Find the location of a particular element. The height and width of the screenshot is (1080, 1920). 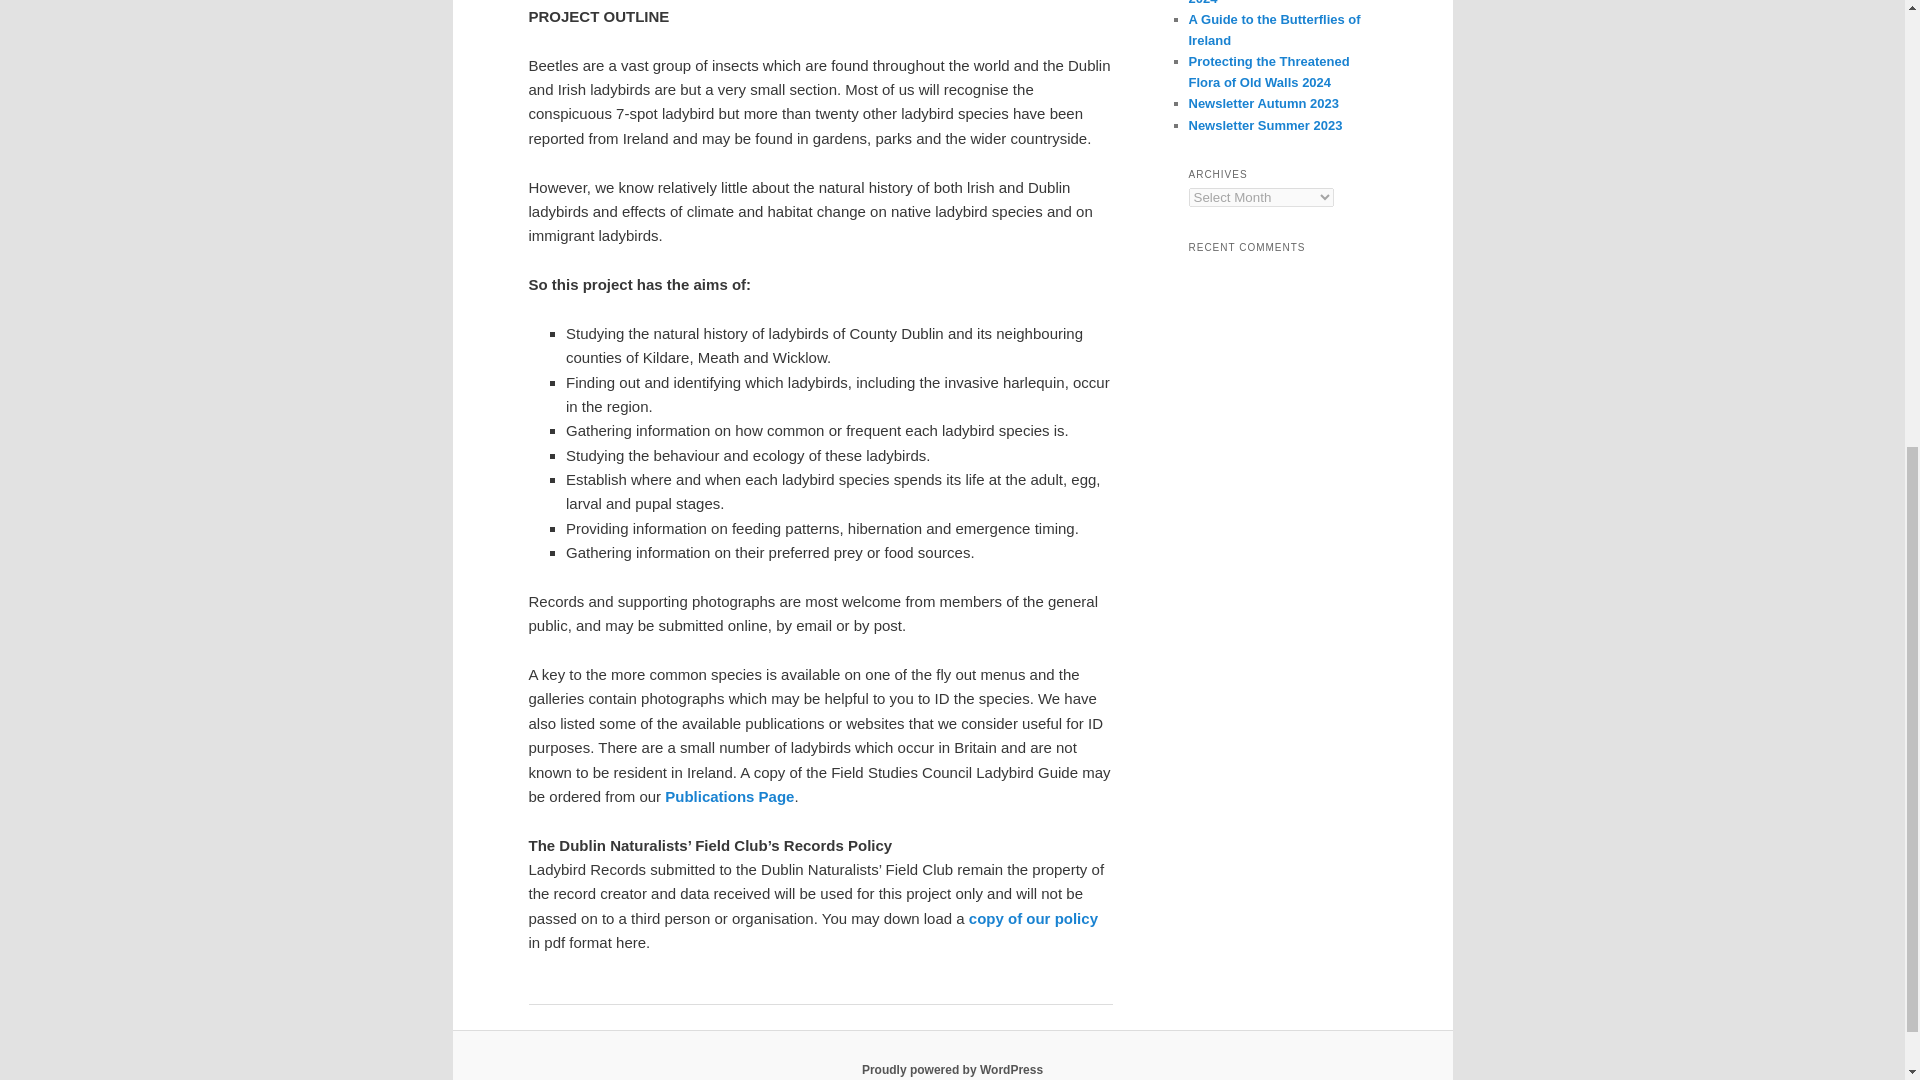

Hon. Secretary Report 2023-2024 is located at coordinates (1274, 3).